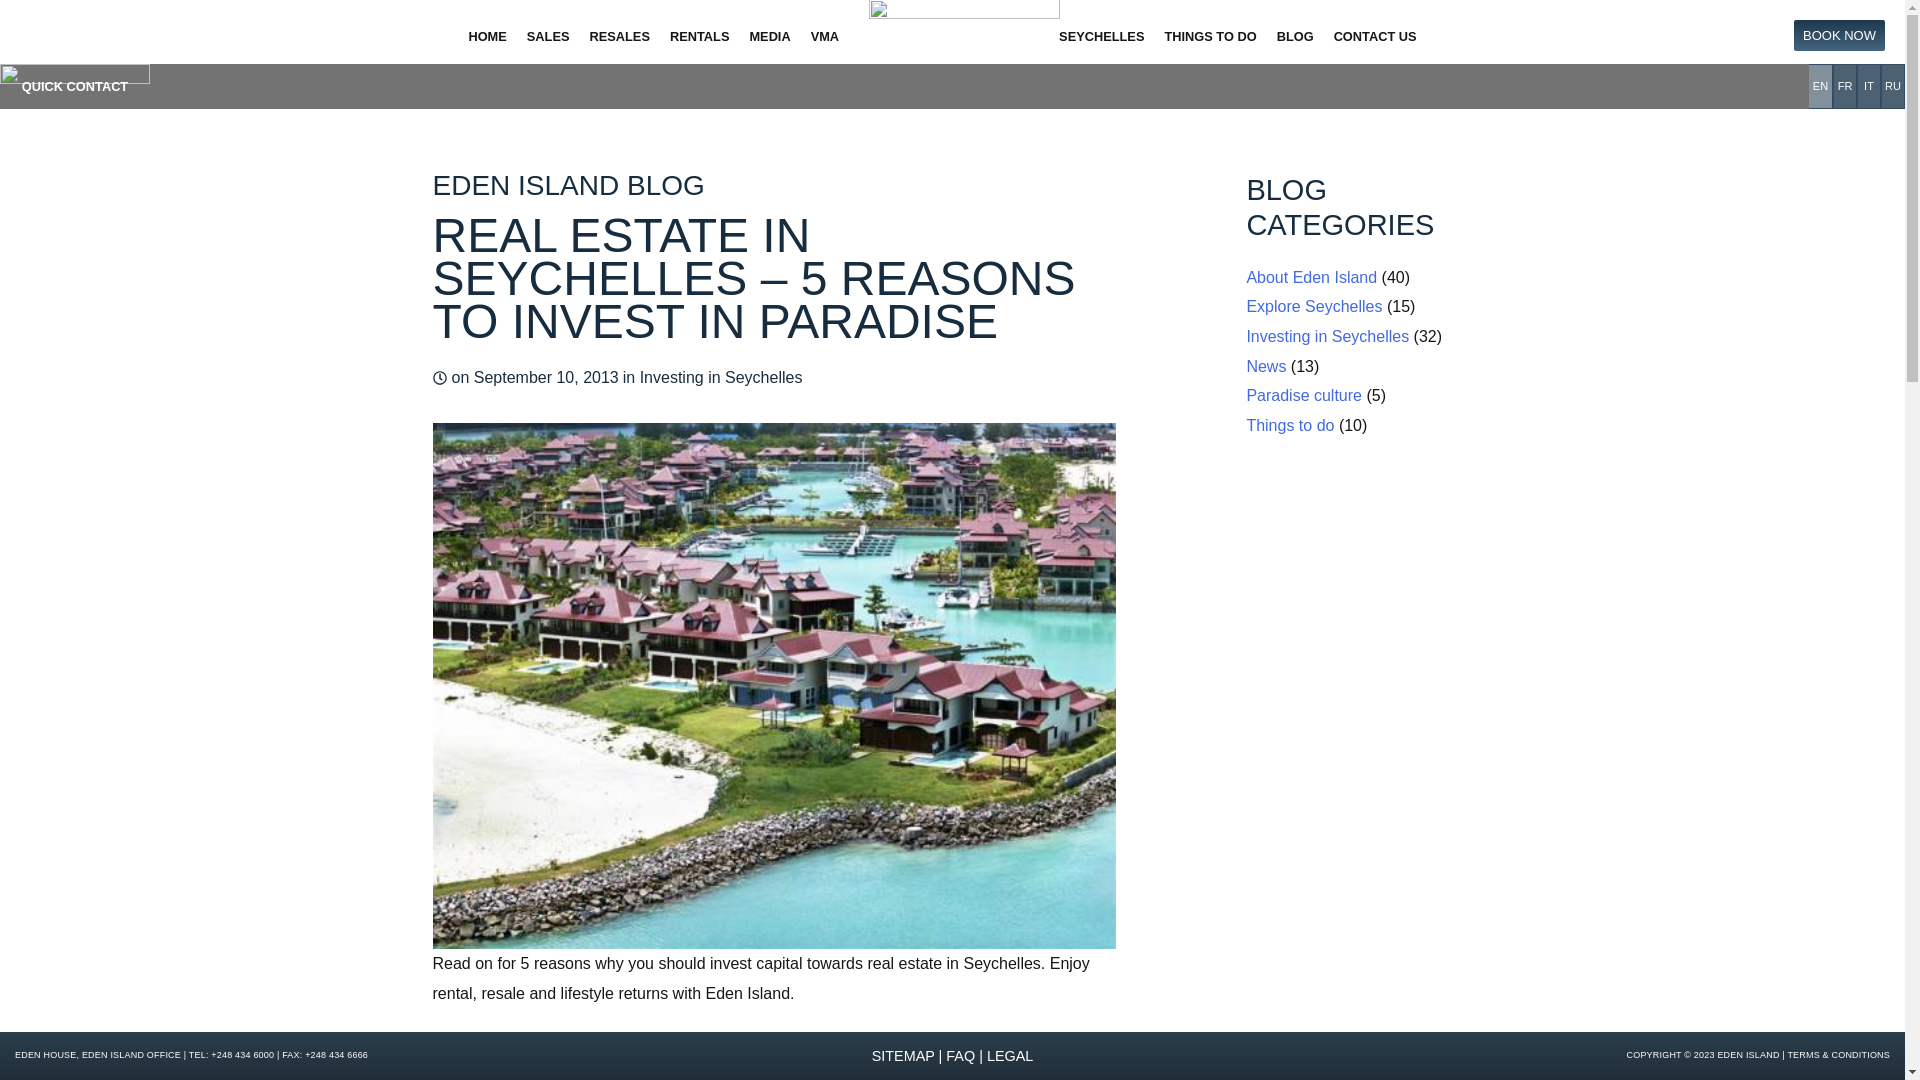  What do you see at coordinates (774, 822) in the screenshot?
I see `Real Estate in Seychelles - 5 Reasons to Invest in Paradise` at bounding box center [774, 822].